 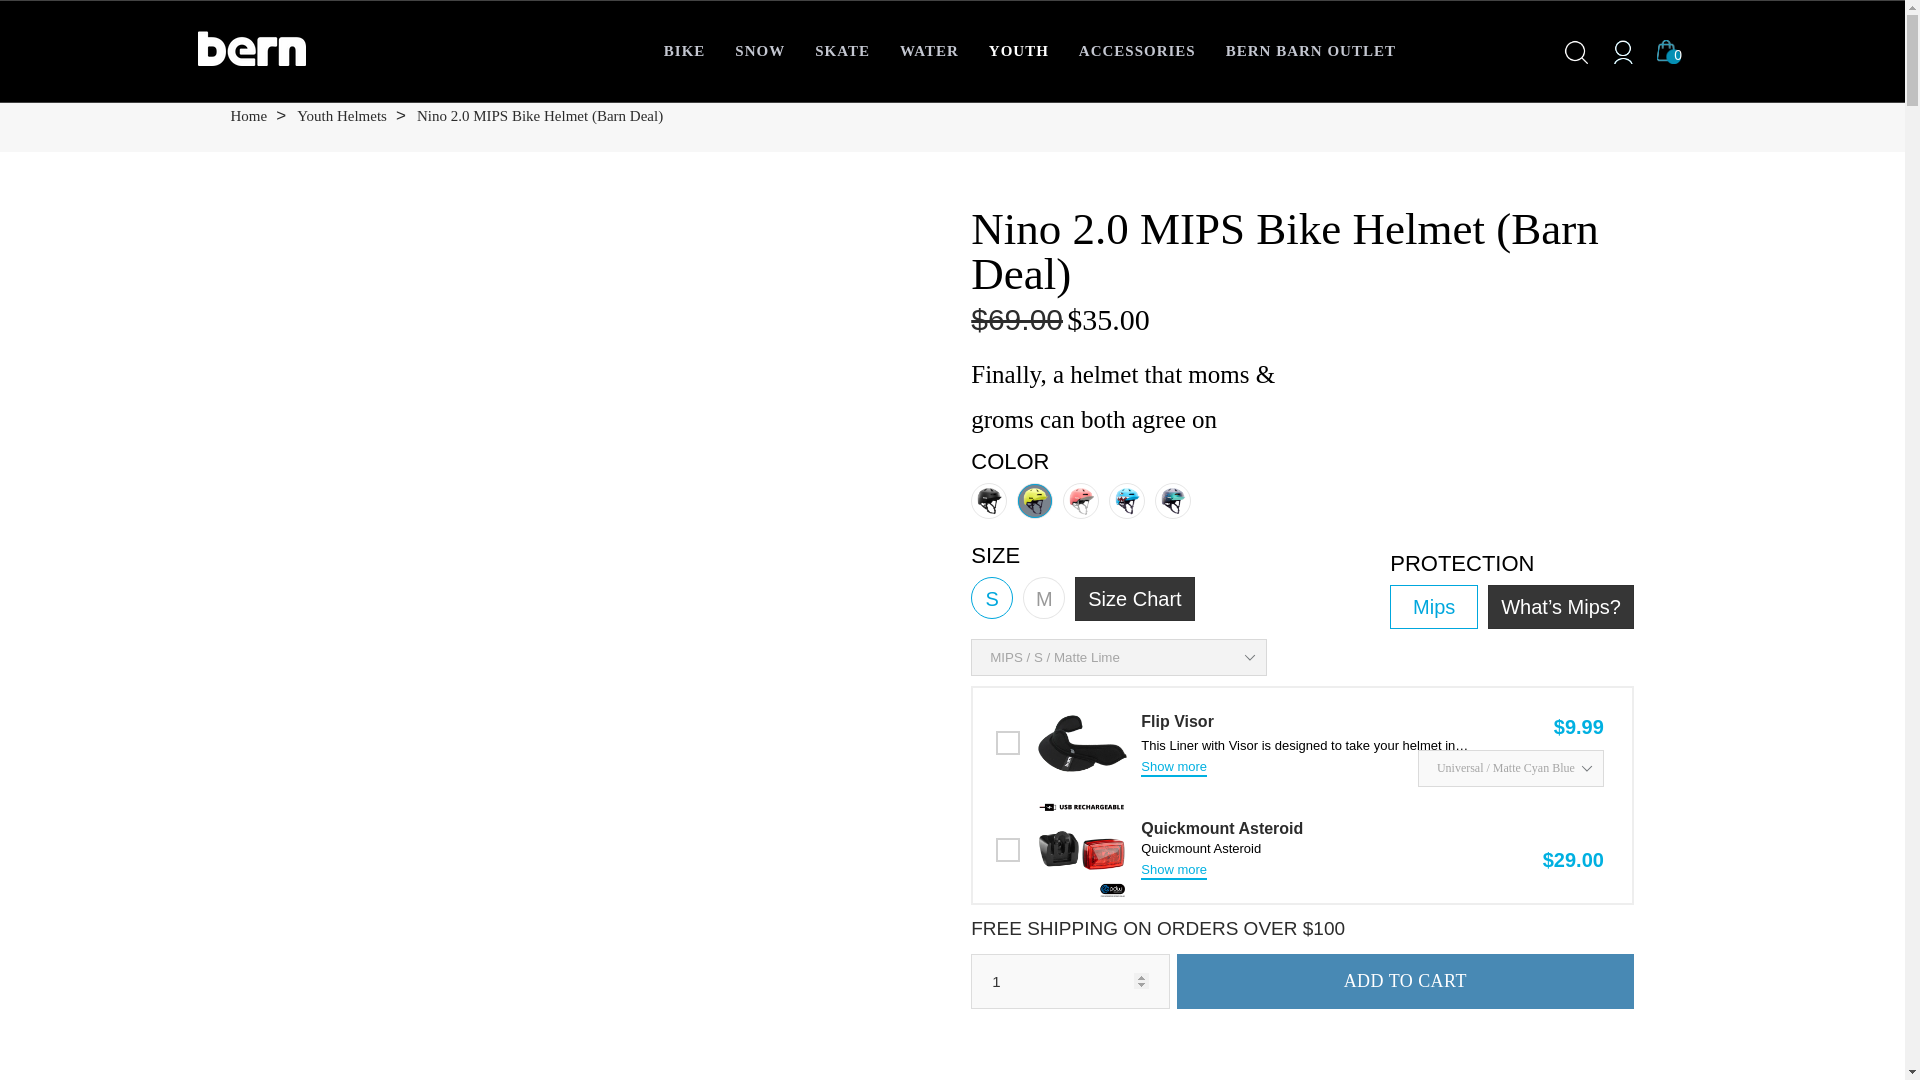 I want to click on ACCESSORIES, so click(x=1137, y=51).